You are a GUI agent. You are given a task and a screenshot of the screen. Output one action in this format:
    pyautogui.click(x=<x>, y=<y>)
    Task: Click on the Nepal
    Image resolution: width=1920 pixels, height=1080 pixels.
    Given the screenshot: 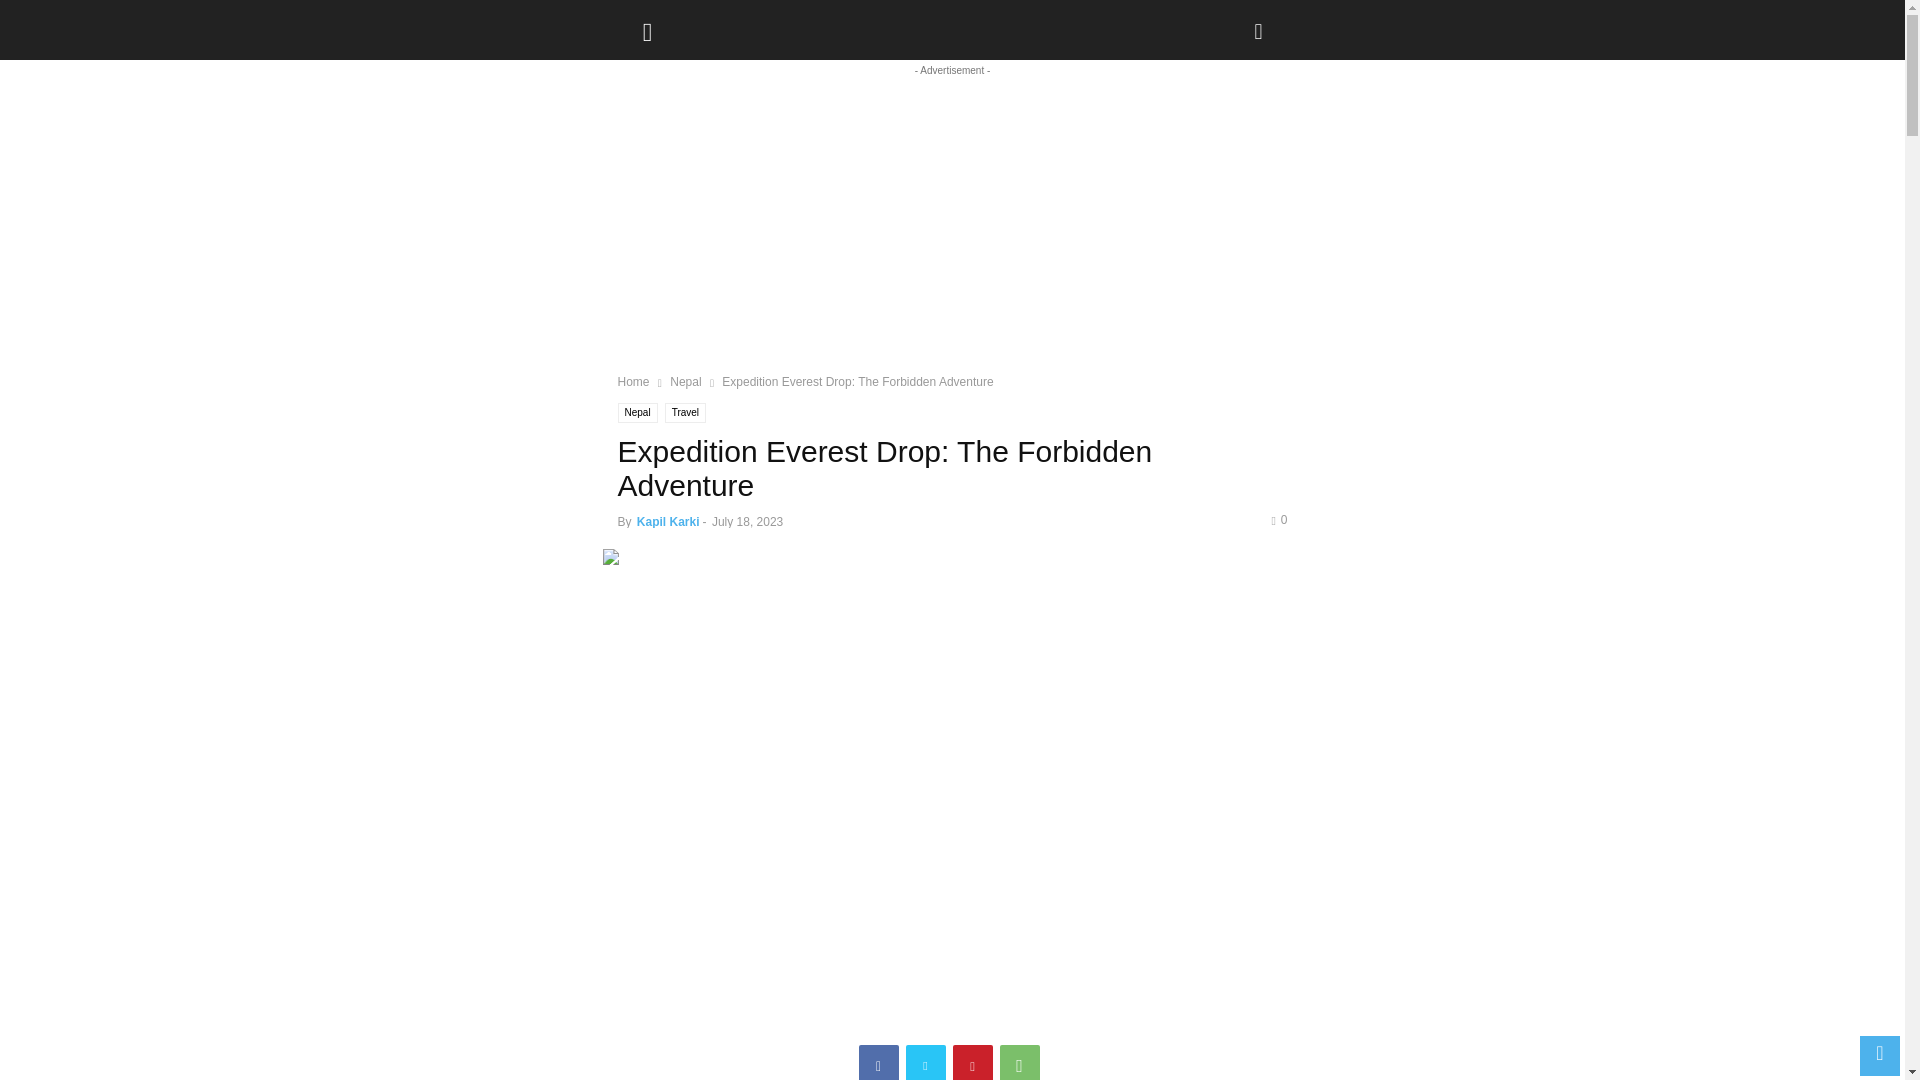 What is the action you would take?
    pyautogui.click(x=638, y=412)
    